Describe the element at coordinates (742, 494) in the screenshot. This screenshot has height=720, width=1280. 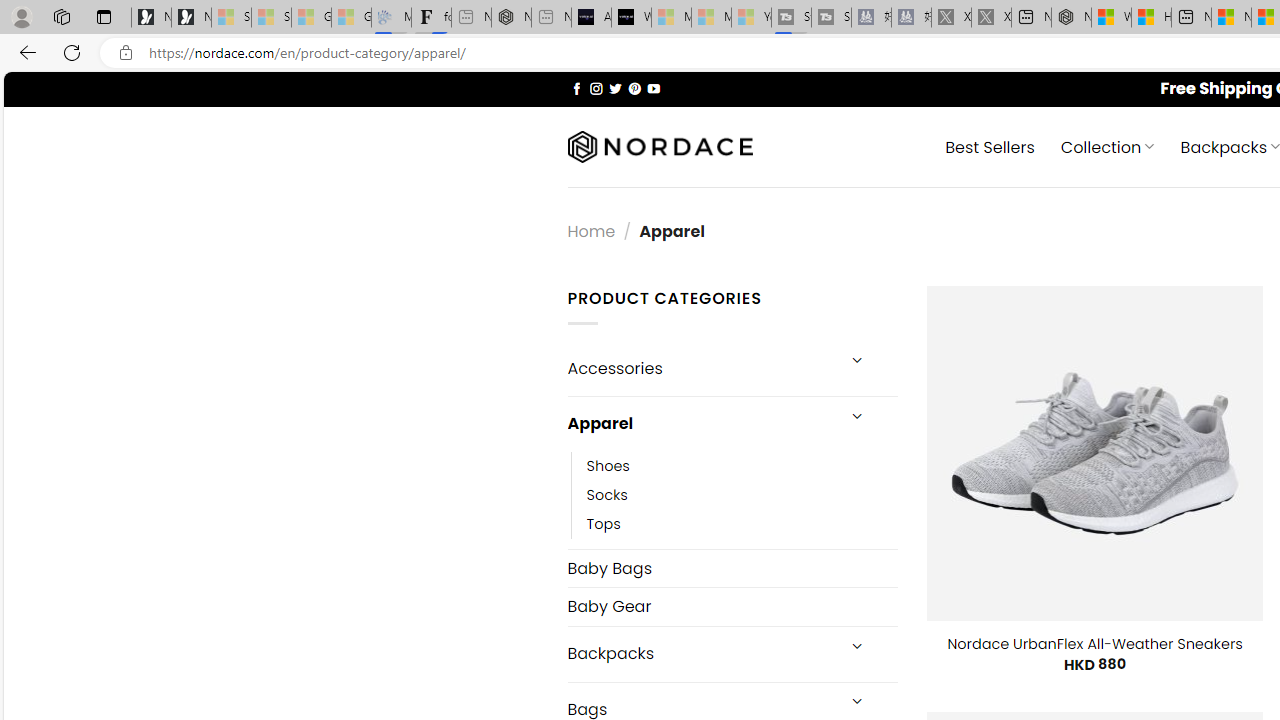
I see `Socks` at that location.